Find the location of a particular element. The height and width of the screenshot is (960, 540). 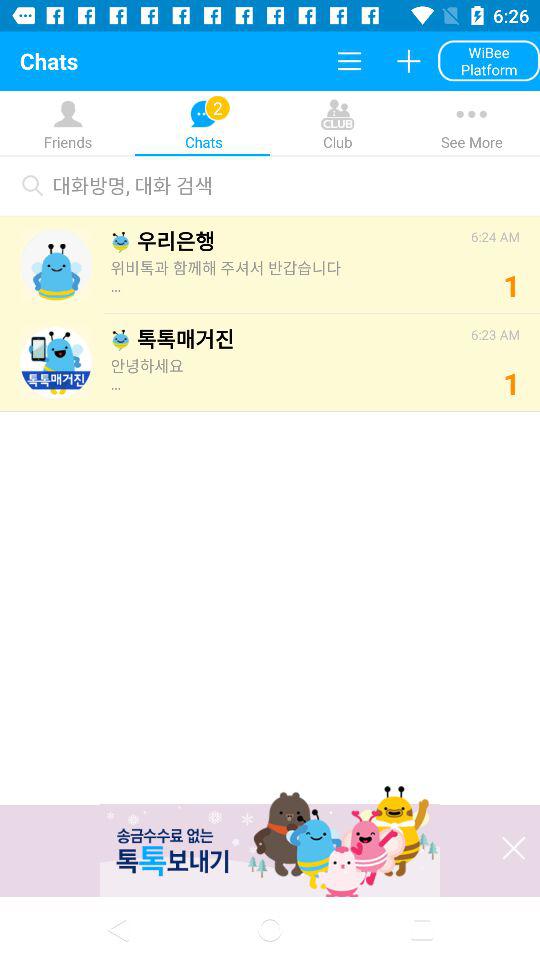

club is located at coordinates (270, 143).